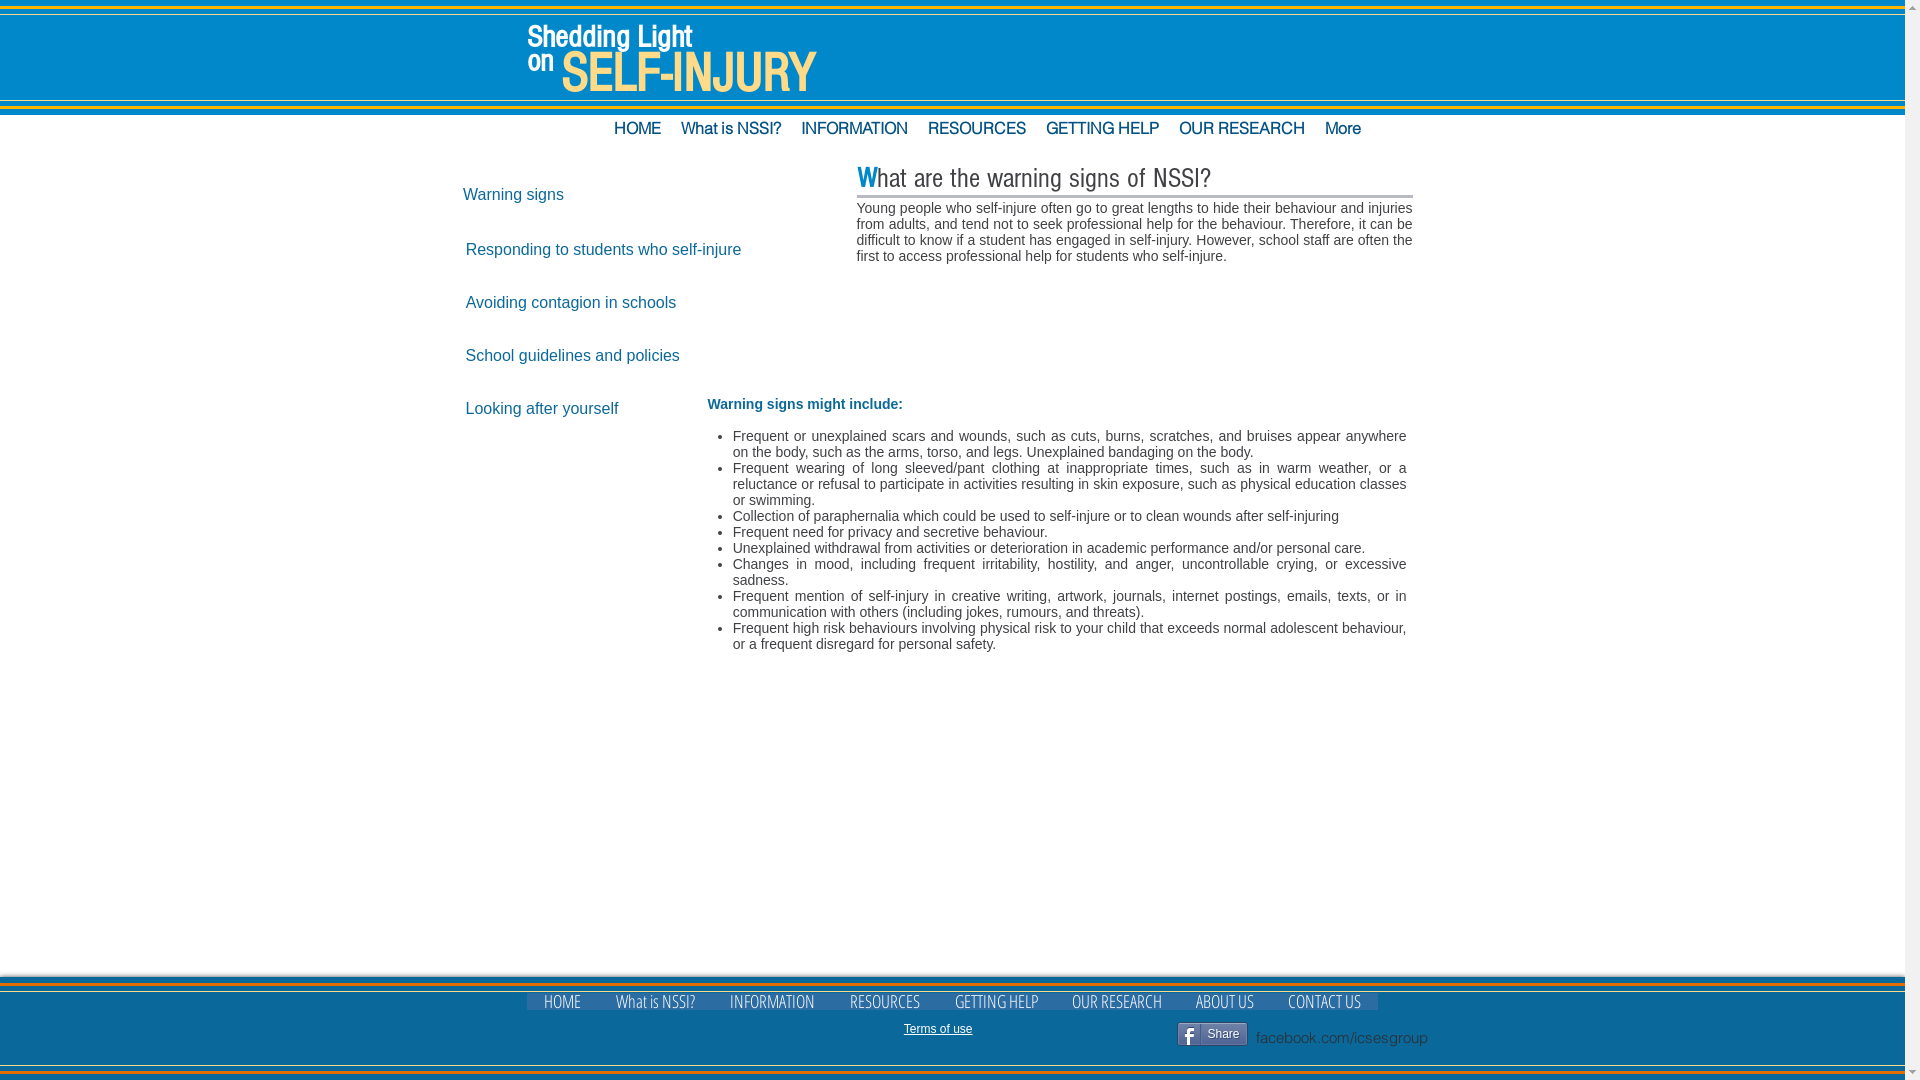 The image size is (1920, 1080). Describe the element at coordinates (572, 303) in the screenshot. I see `Avoiding contagion in schools` at that location.